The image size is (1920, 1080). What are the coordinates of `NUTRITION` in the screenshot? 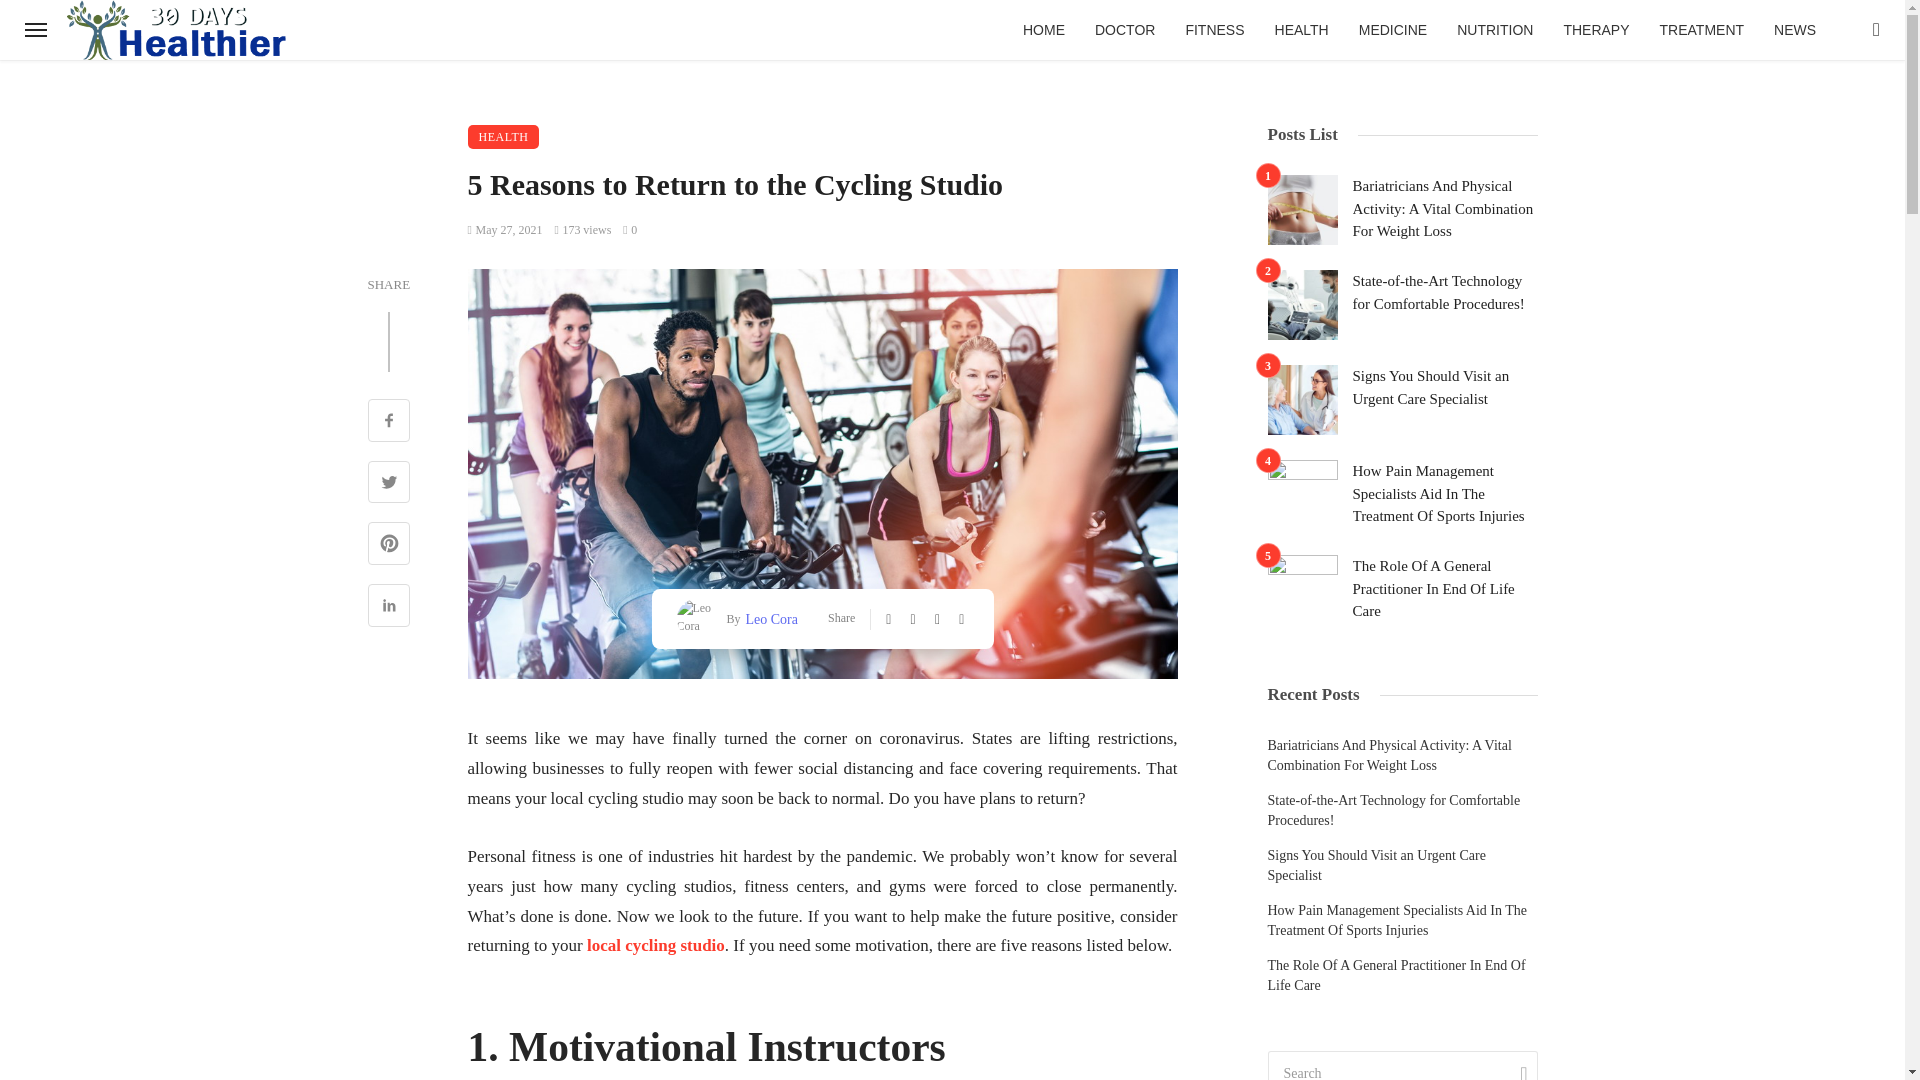 It's located at (1494, 30).